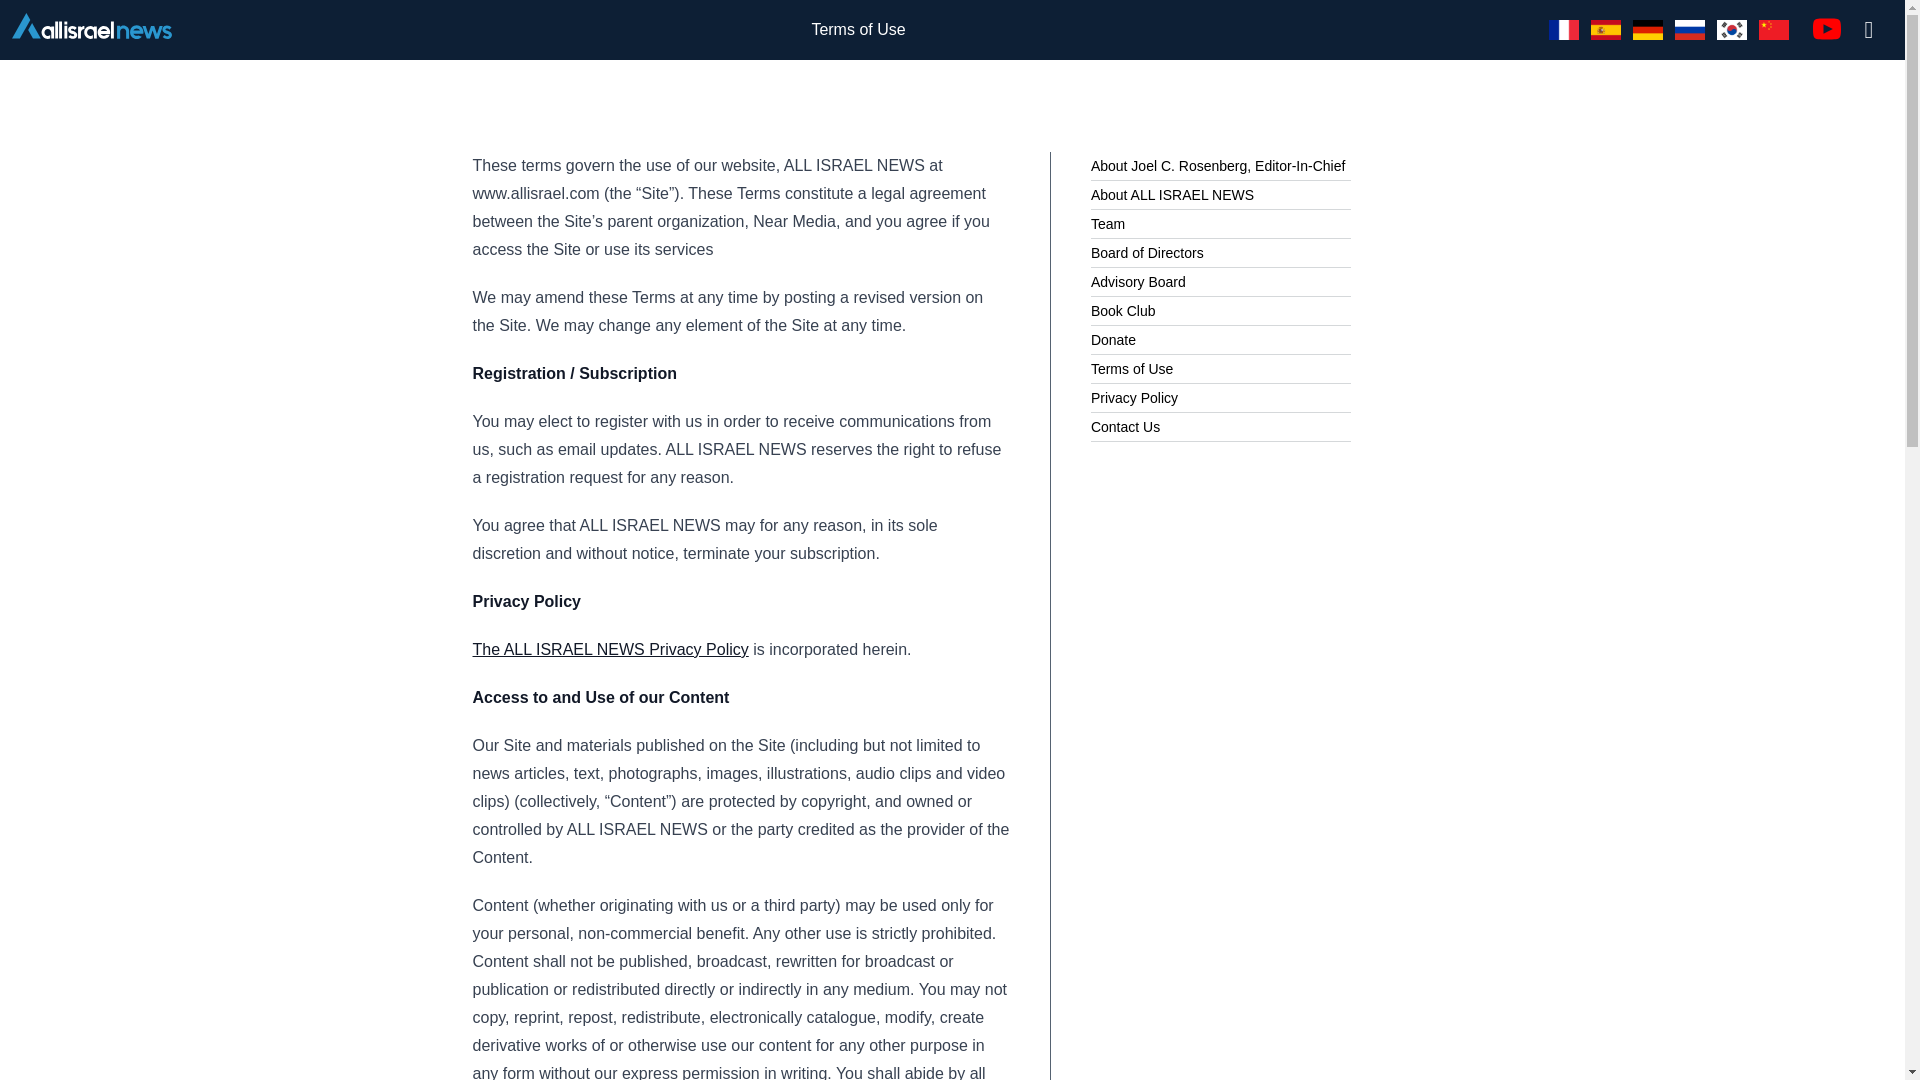 The image size is (1920, 1080). I want to click on German, so click(1648, 30).